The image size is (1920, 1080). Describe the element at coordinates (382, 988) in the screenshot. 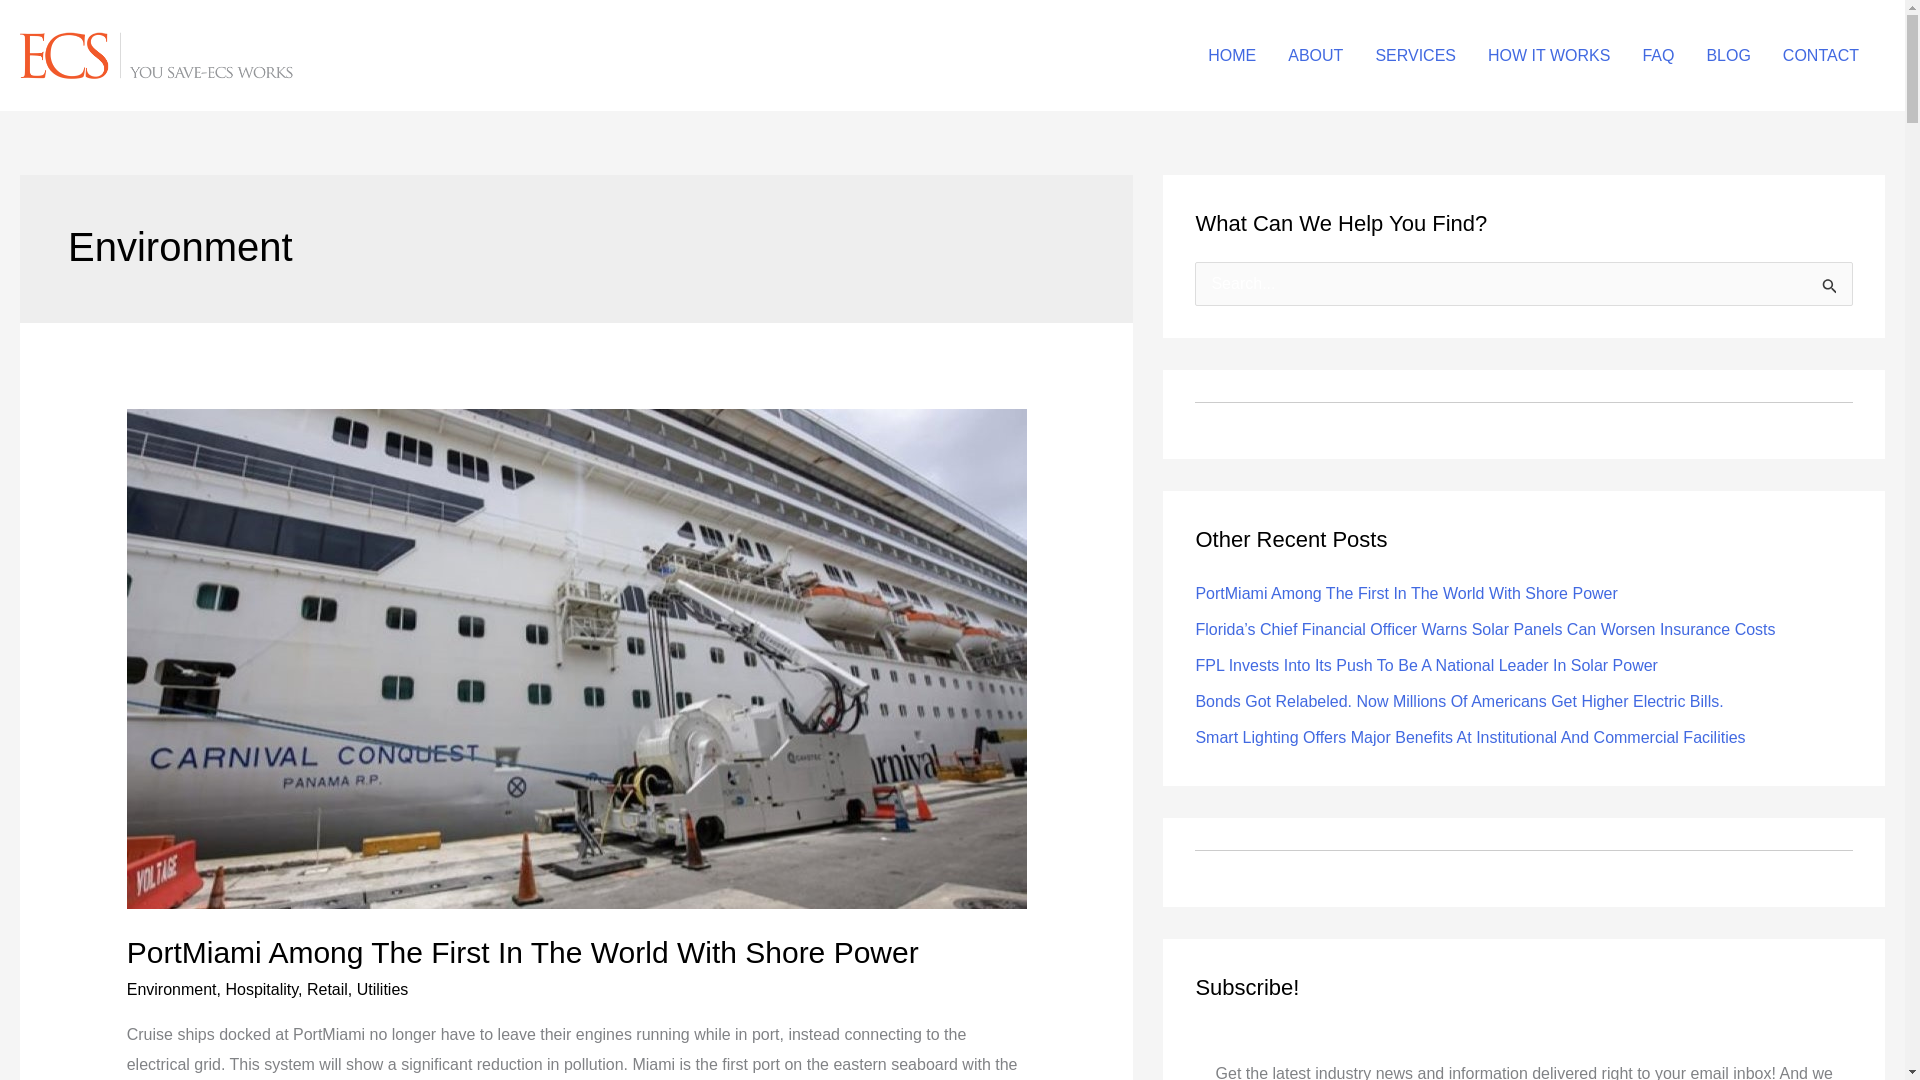

I see `Utilities` at that location.